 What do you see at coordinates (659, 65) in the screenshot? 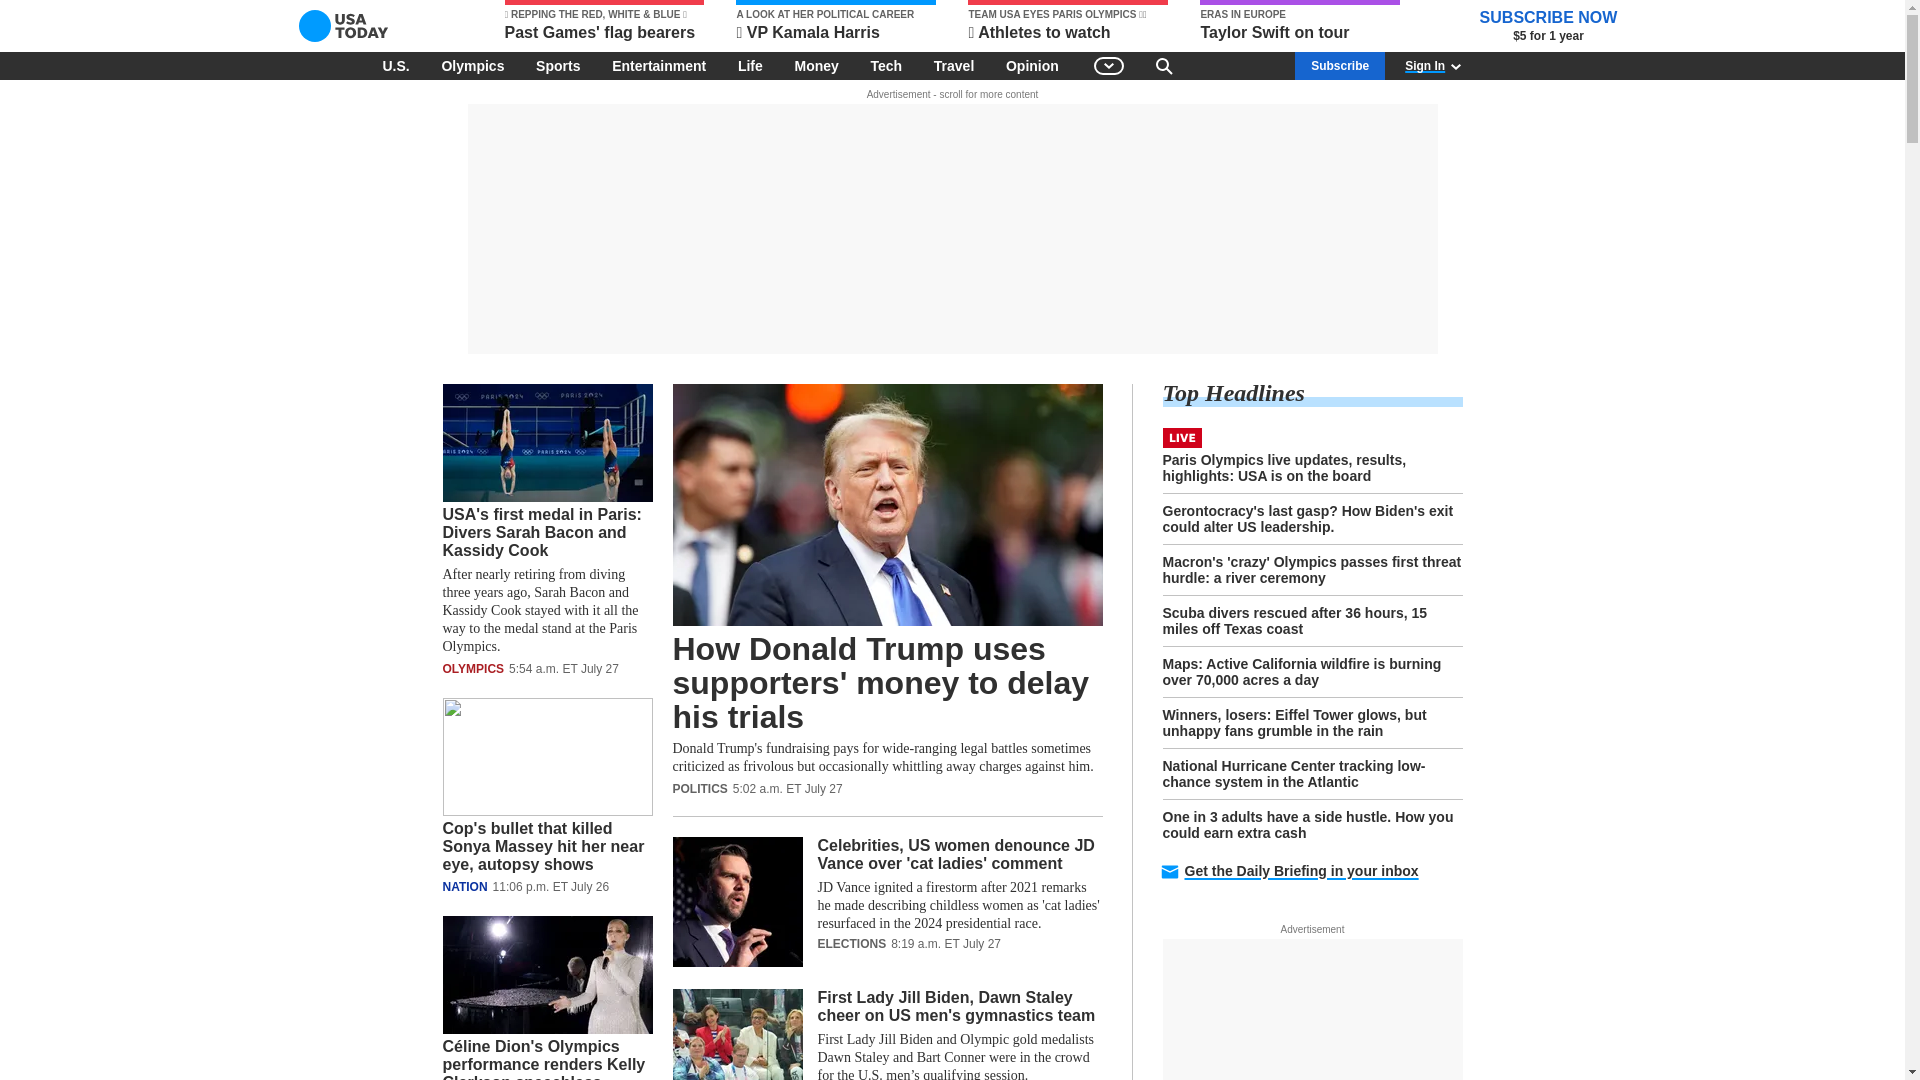
I see `Entertainment` at bounding box center [659, 65].